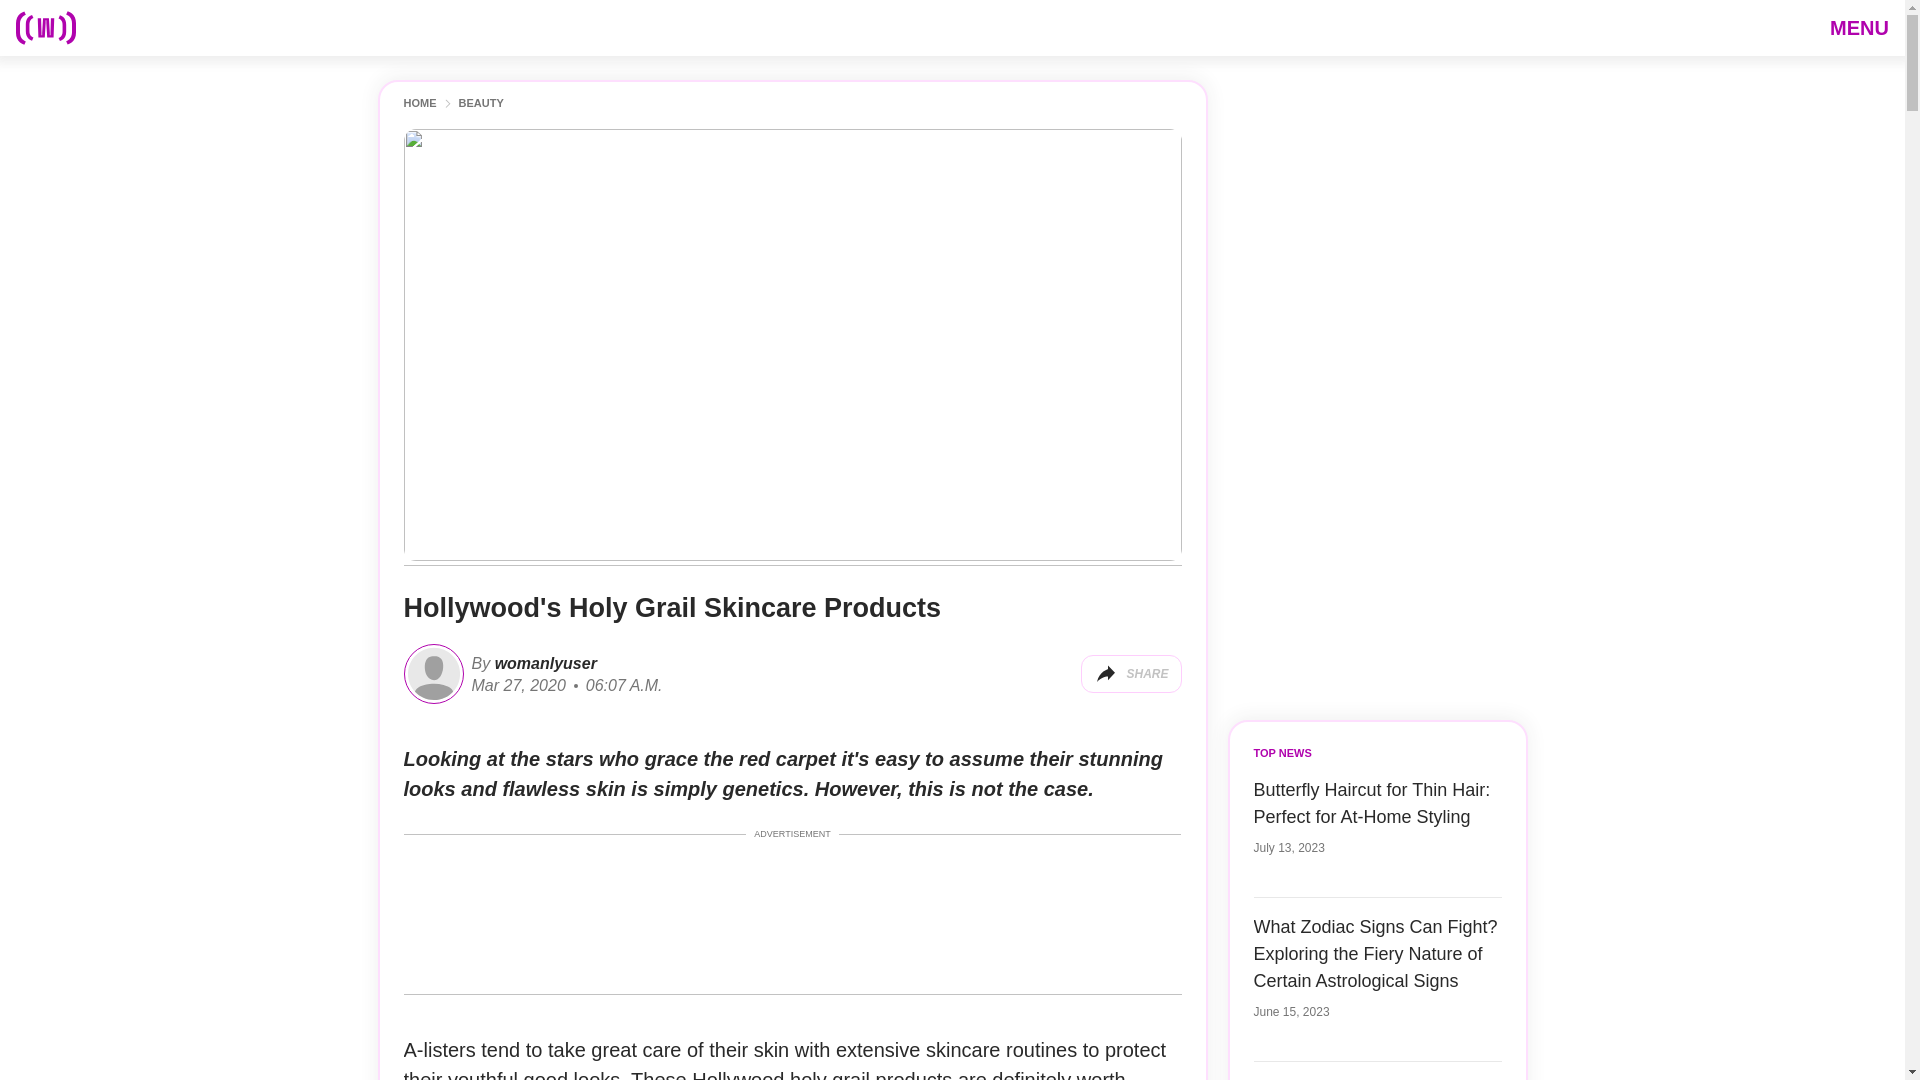 The height and width of the screenshot is (1080, 1920). What do you see at coordinates (543, 662) in the screenshot?
I see `womanlyuser` at bounding box center [543, 662].